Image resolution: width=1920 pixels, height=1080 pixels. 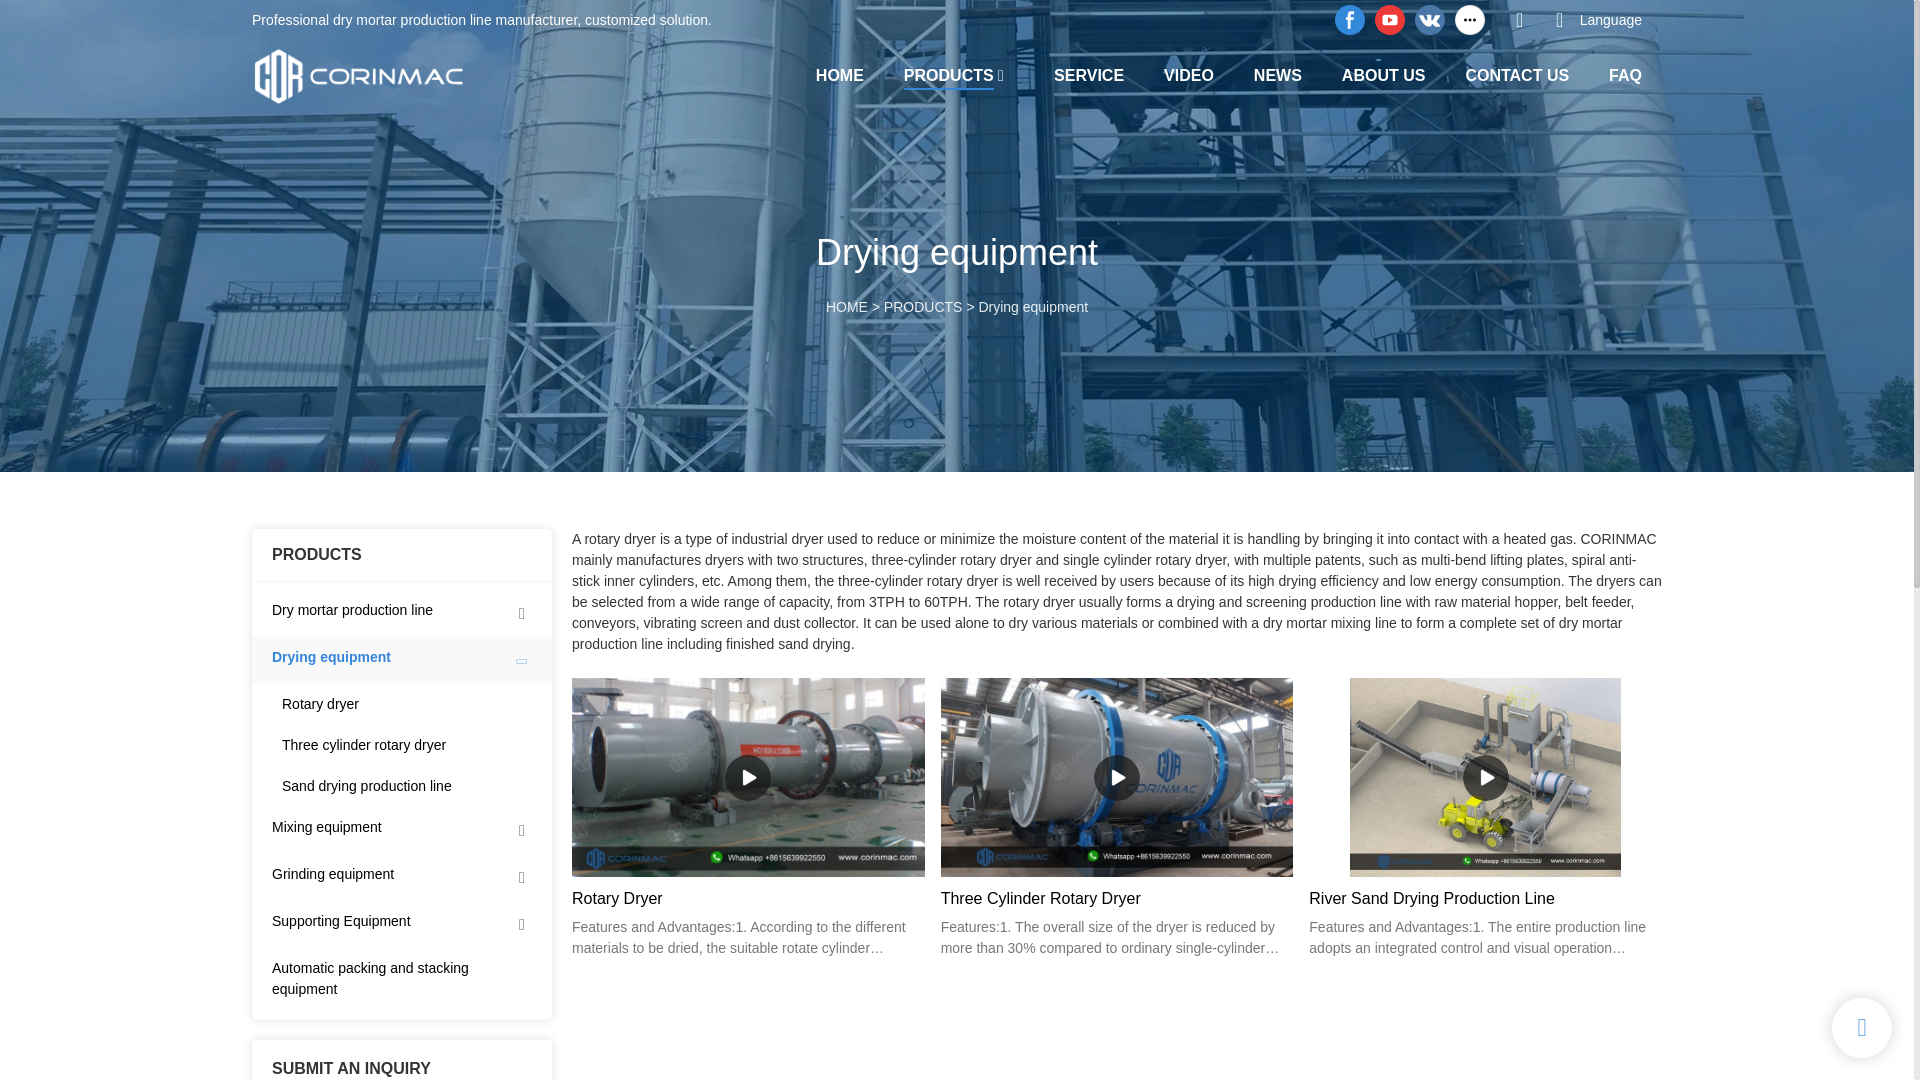 I want to click on HOME, so click(x=840, y=74).